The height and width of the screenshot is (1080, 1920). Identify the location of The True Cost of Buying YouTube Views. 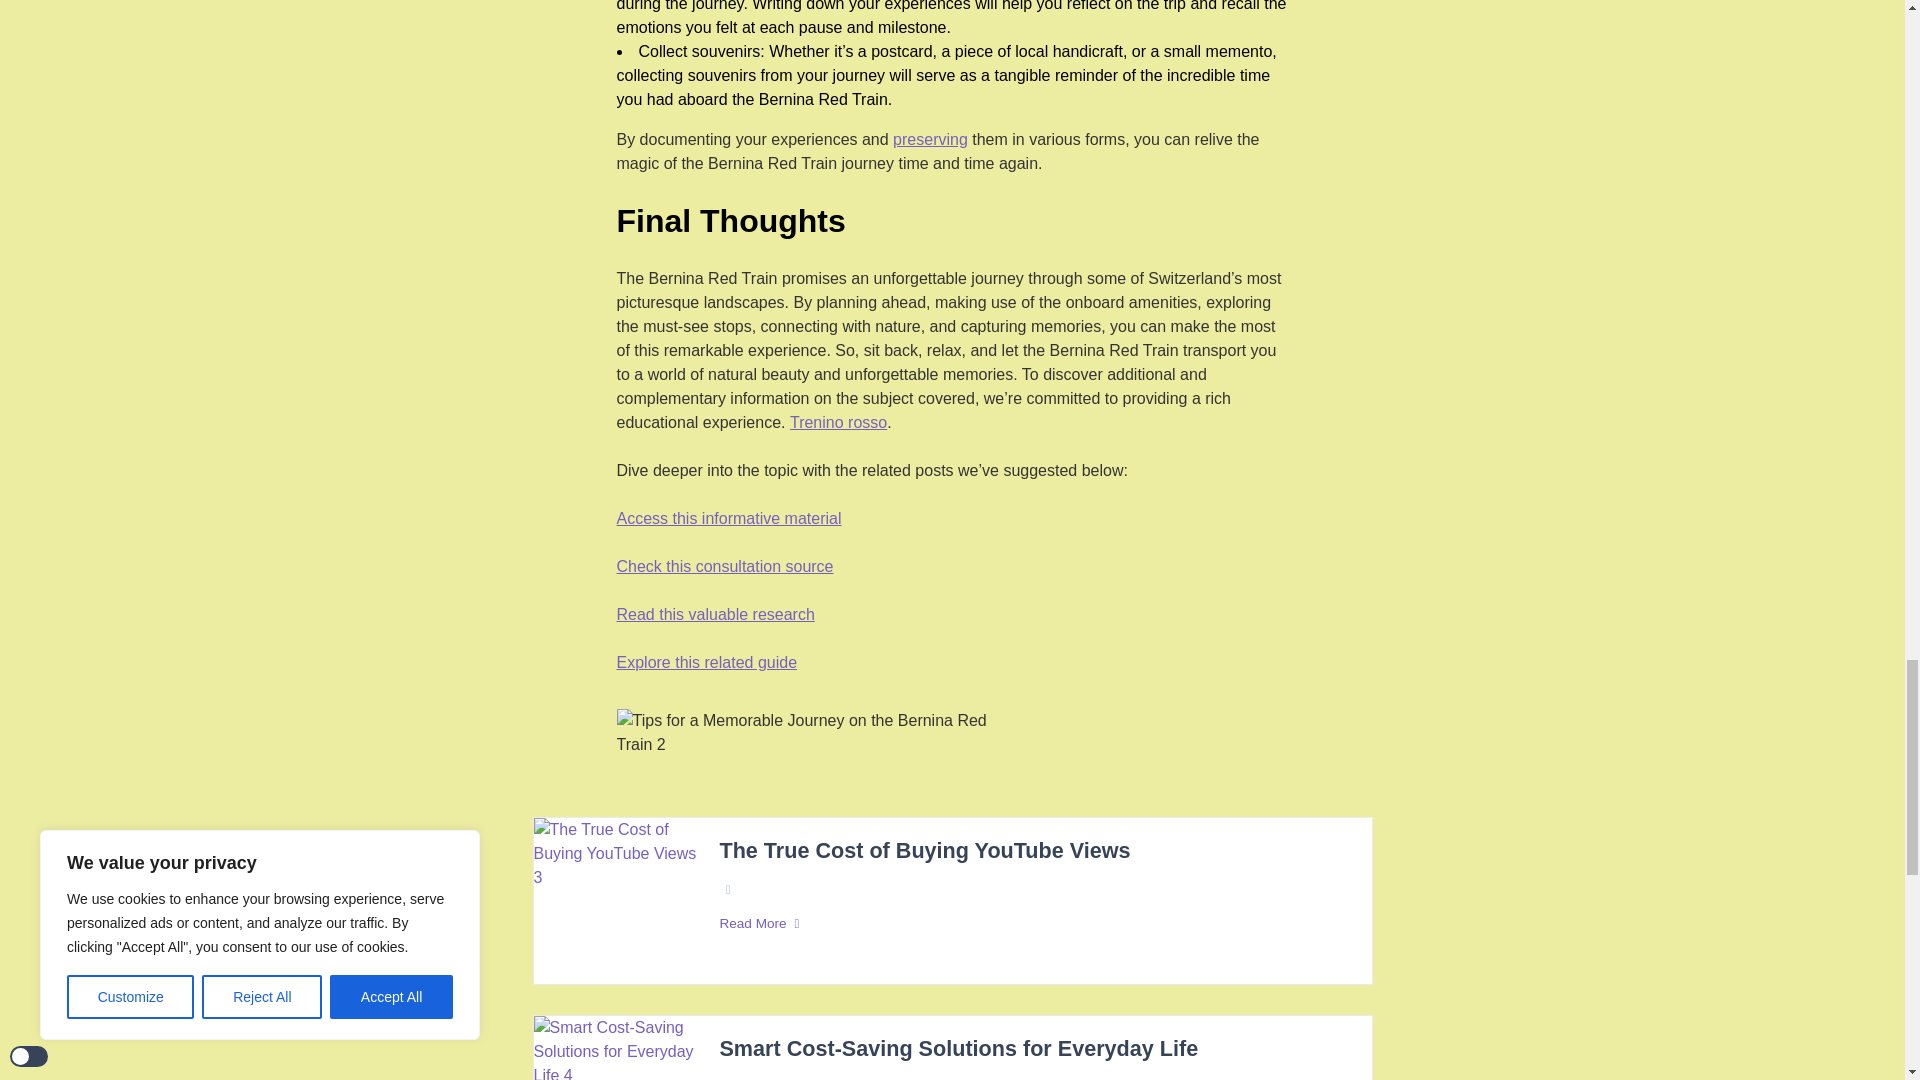
(924, 852).